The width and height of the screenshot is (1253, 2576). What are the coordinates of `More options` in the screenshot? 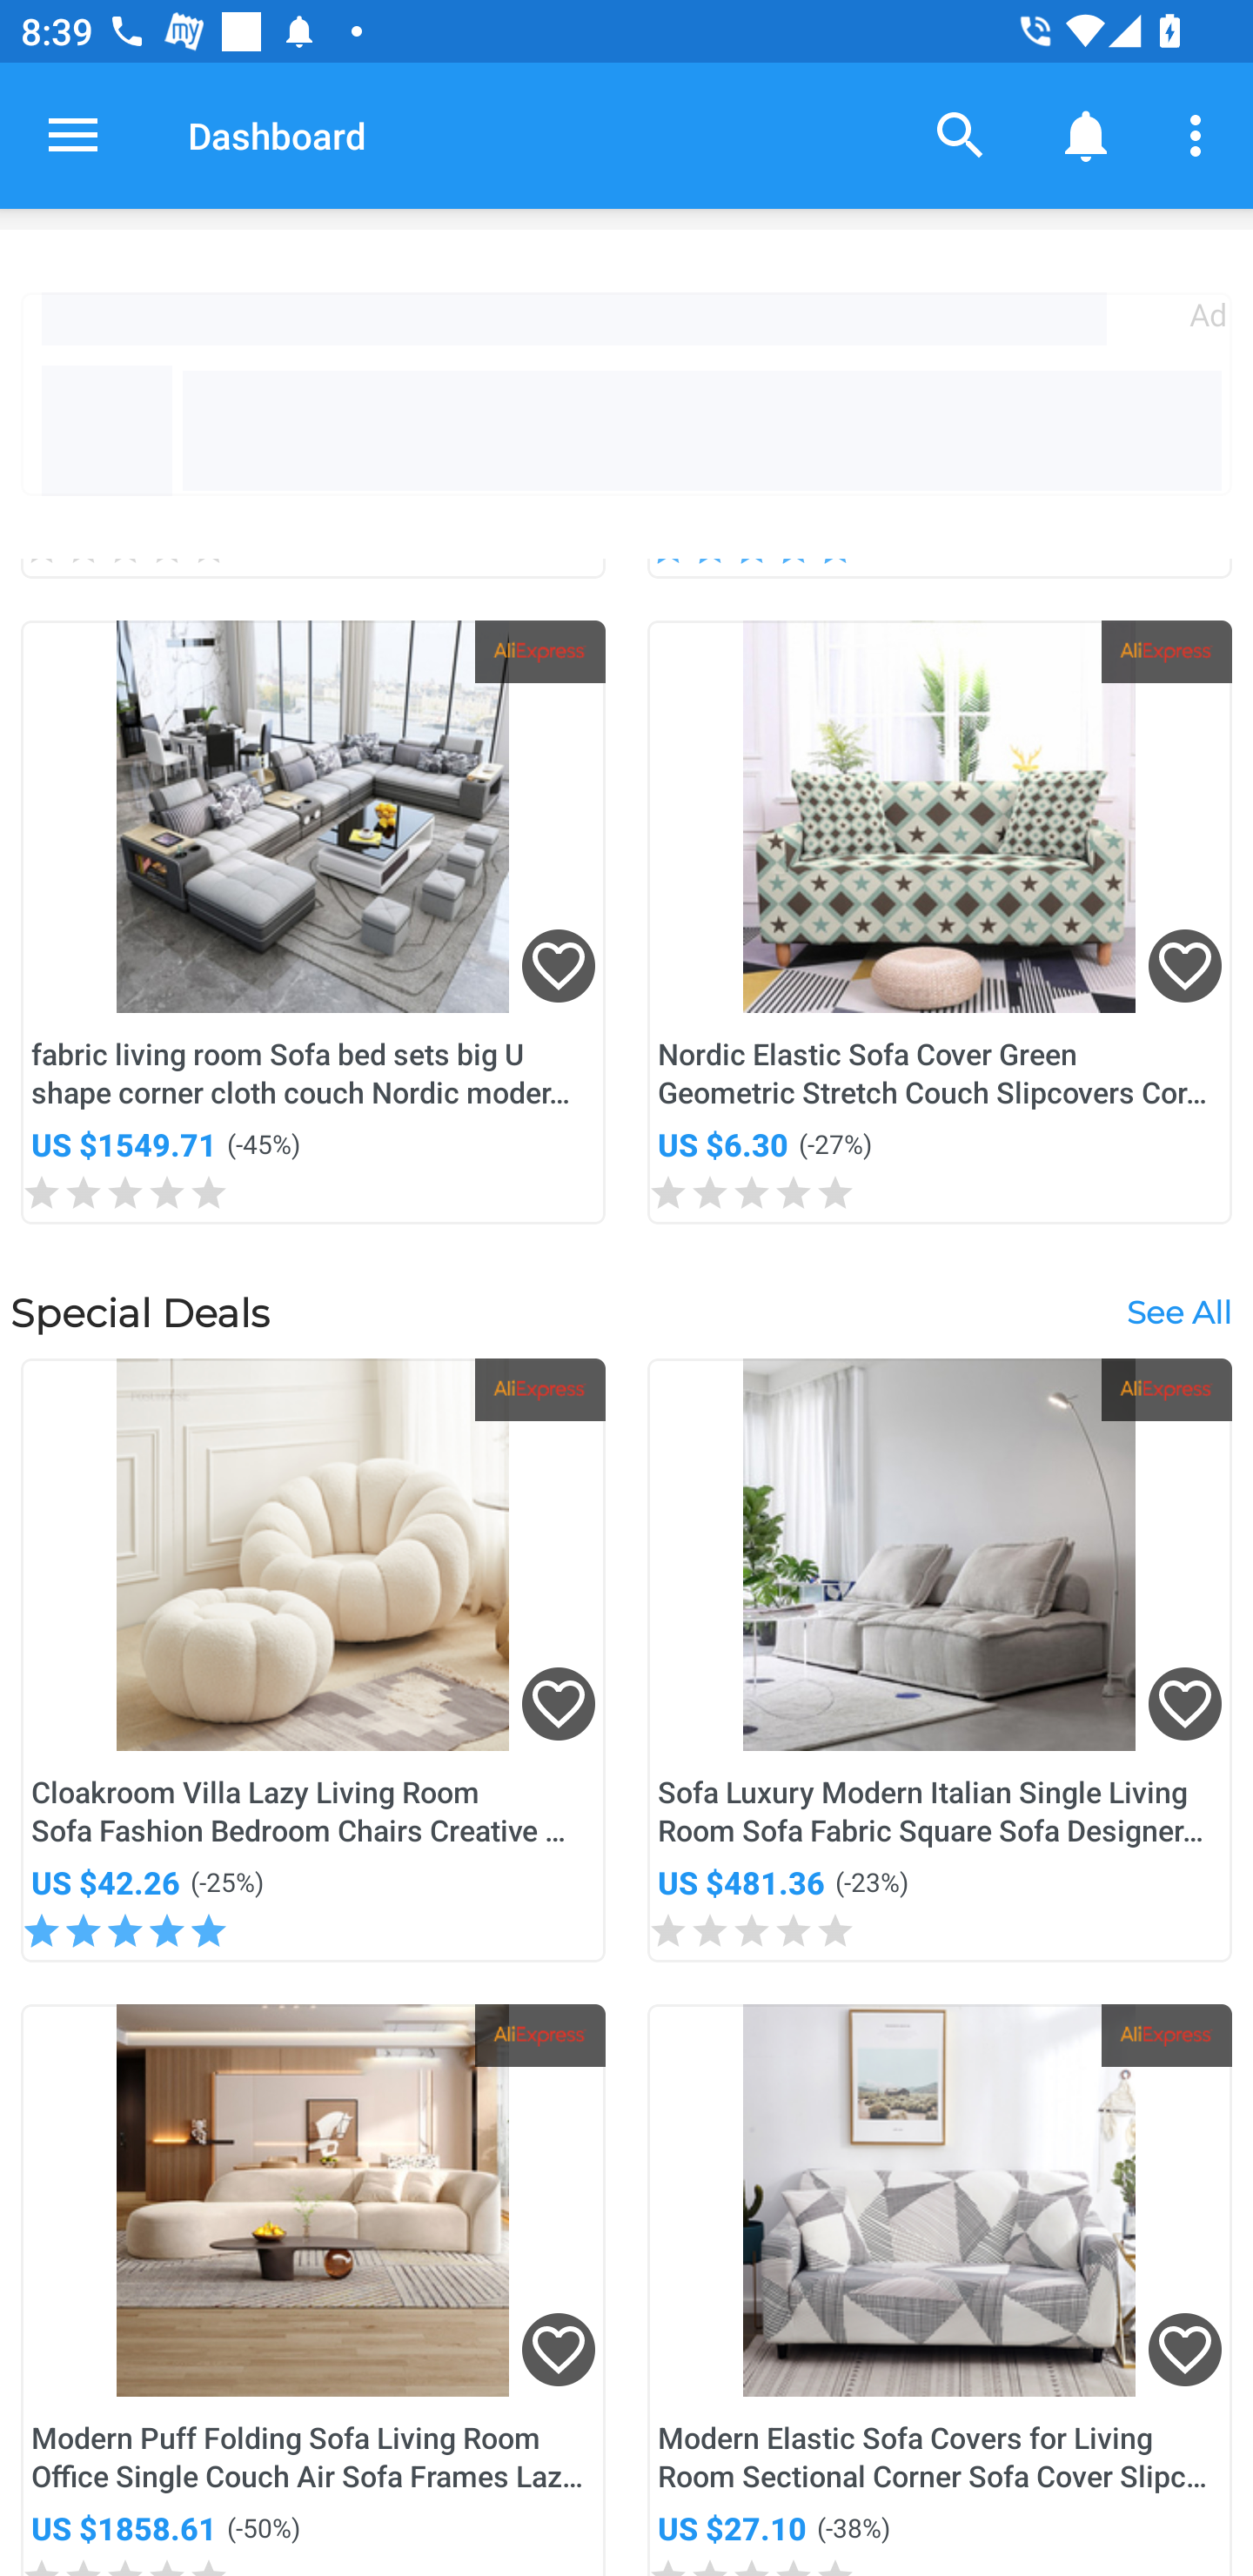 It's located at (1201, 134).